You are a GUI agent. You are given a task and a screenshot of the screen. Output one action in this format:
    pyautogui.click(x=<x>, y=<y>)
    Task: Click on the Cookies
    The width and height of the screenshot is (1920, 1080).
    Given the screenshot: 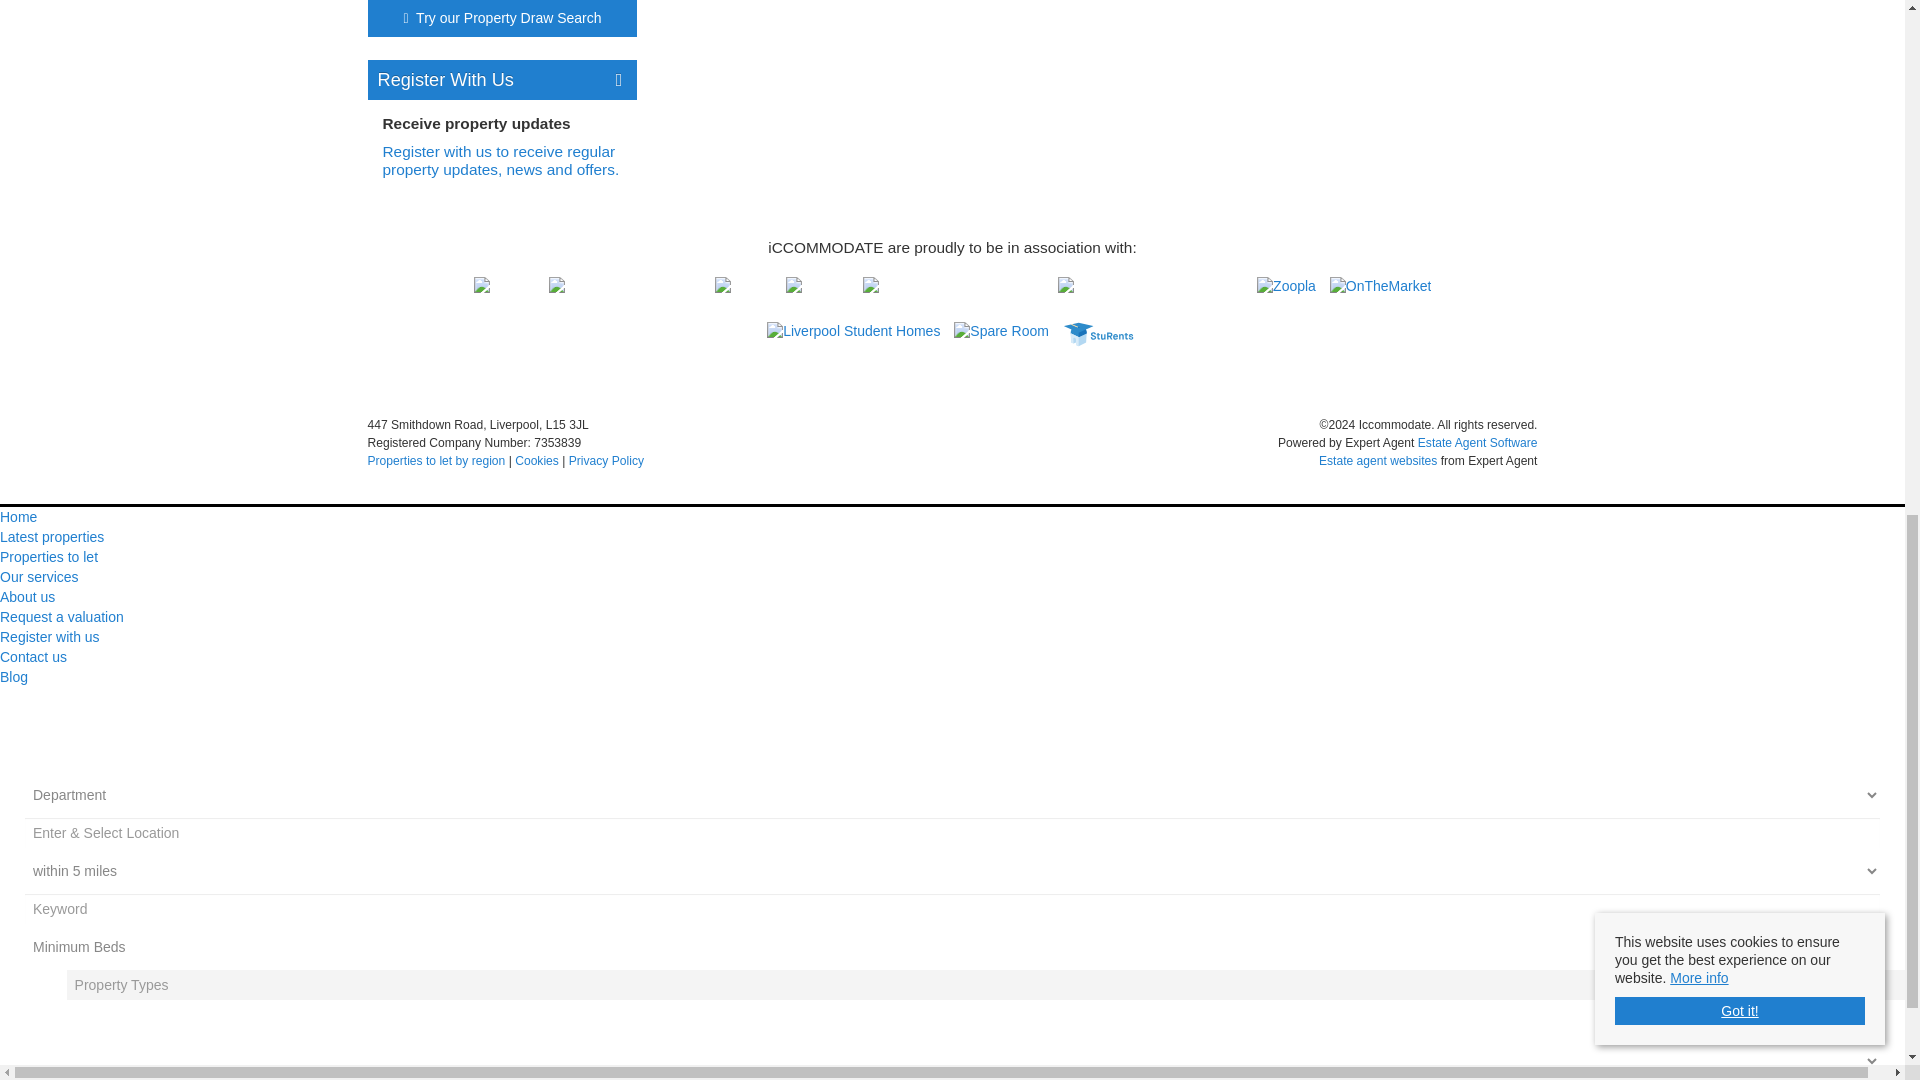 What is the action you would take?
    pyautogui.click(x=536, y=460)
    